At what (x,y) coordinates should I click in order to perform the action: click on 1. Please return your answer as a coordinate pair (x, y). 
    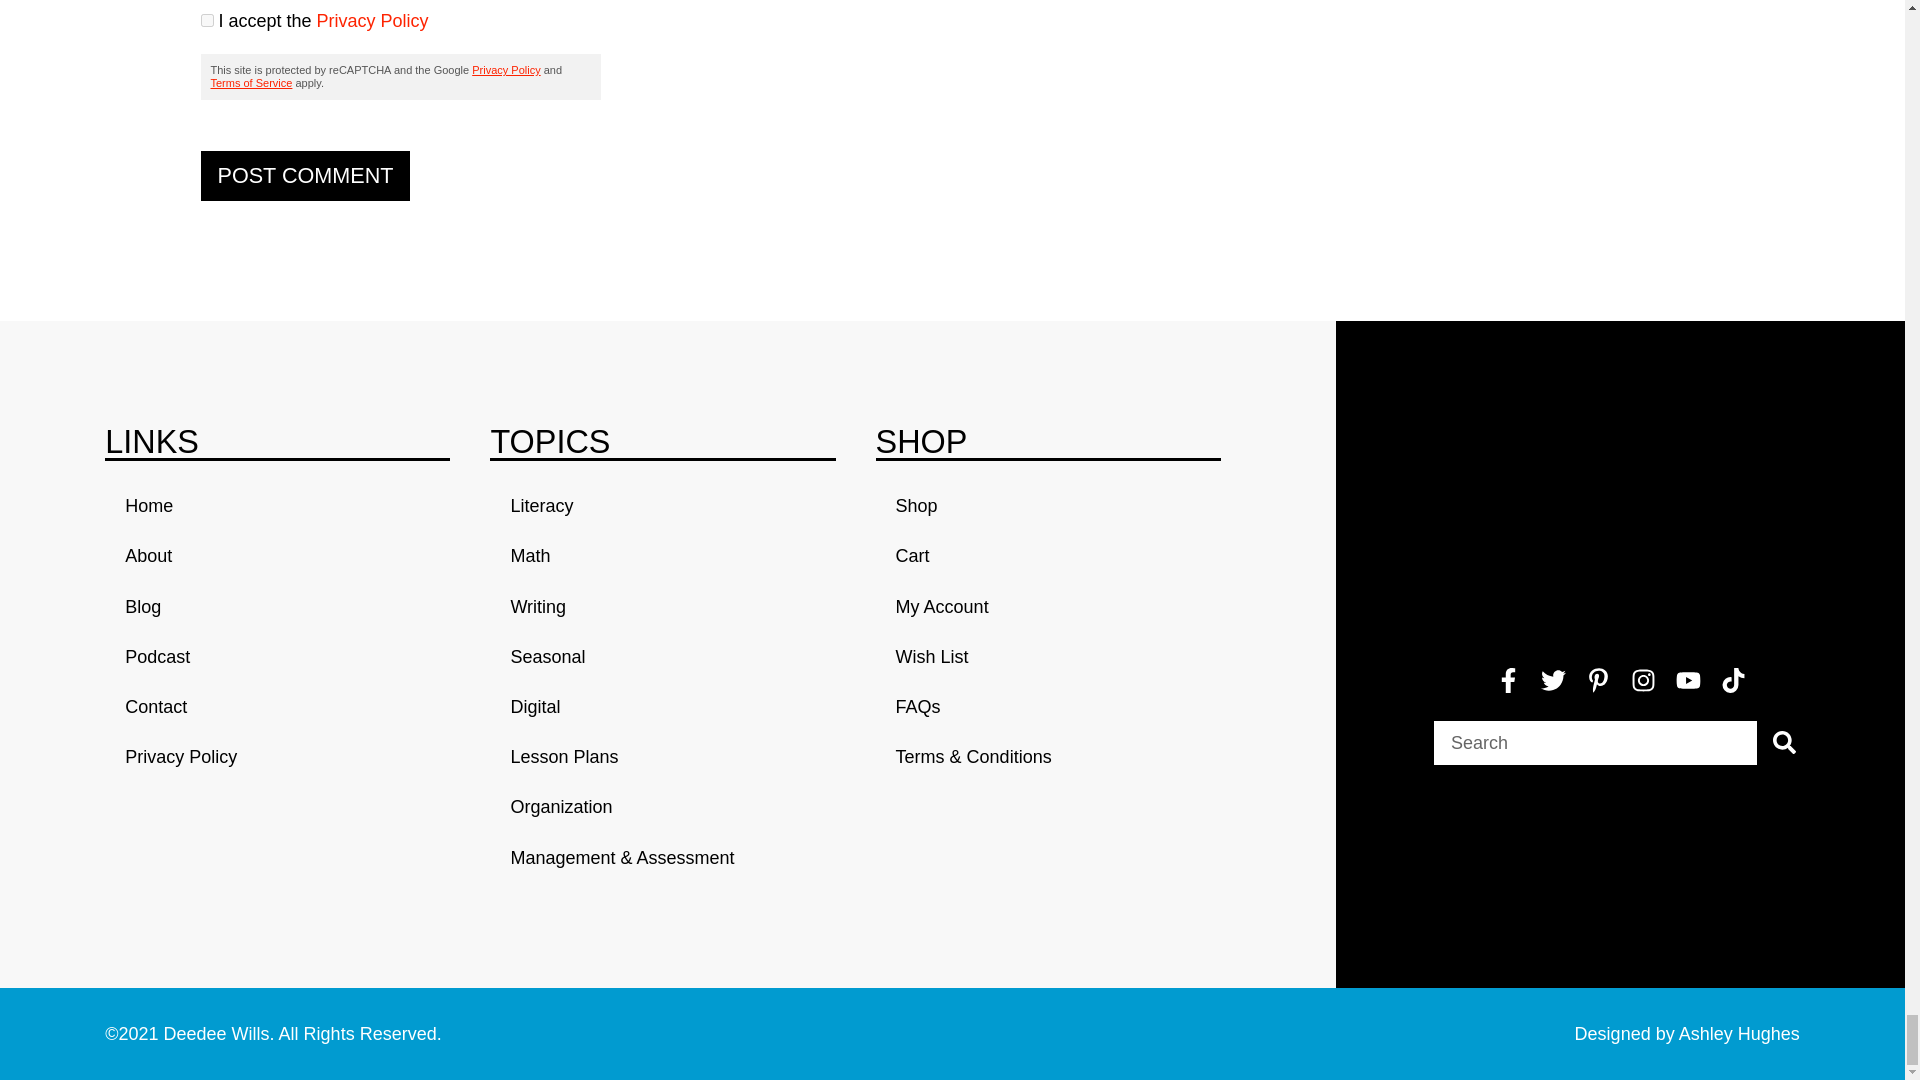
    Looking at the image, I should click on (206, 20).